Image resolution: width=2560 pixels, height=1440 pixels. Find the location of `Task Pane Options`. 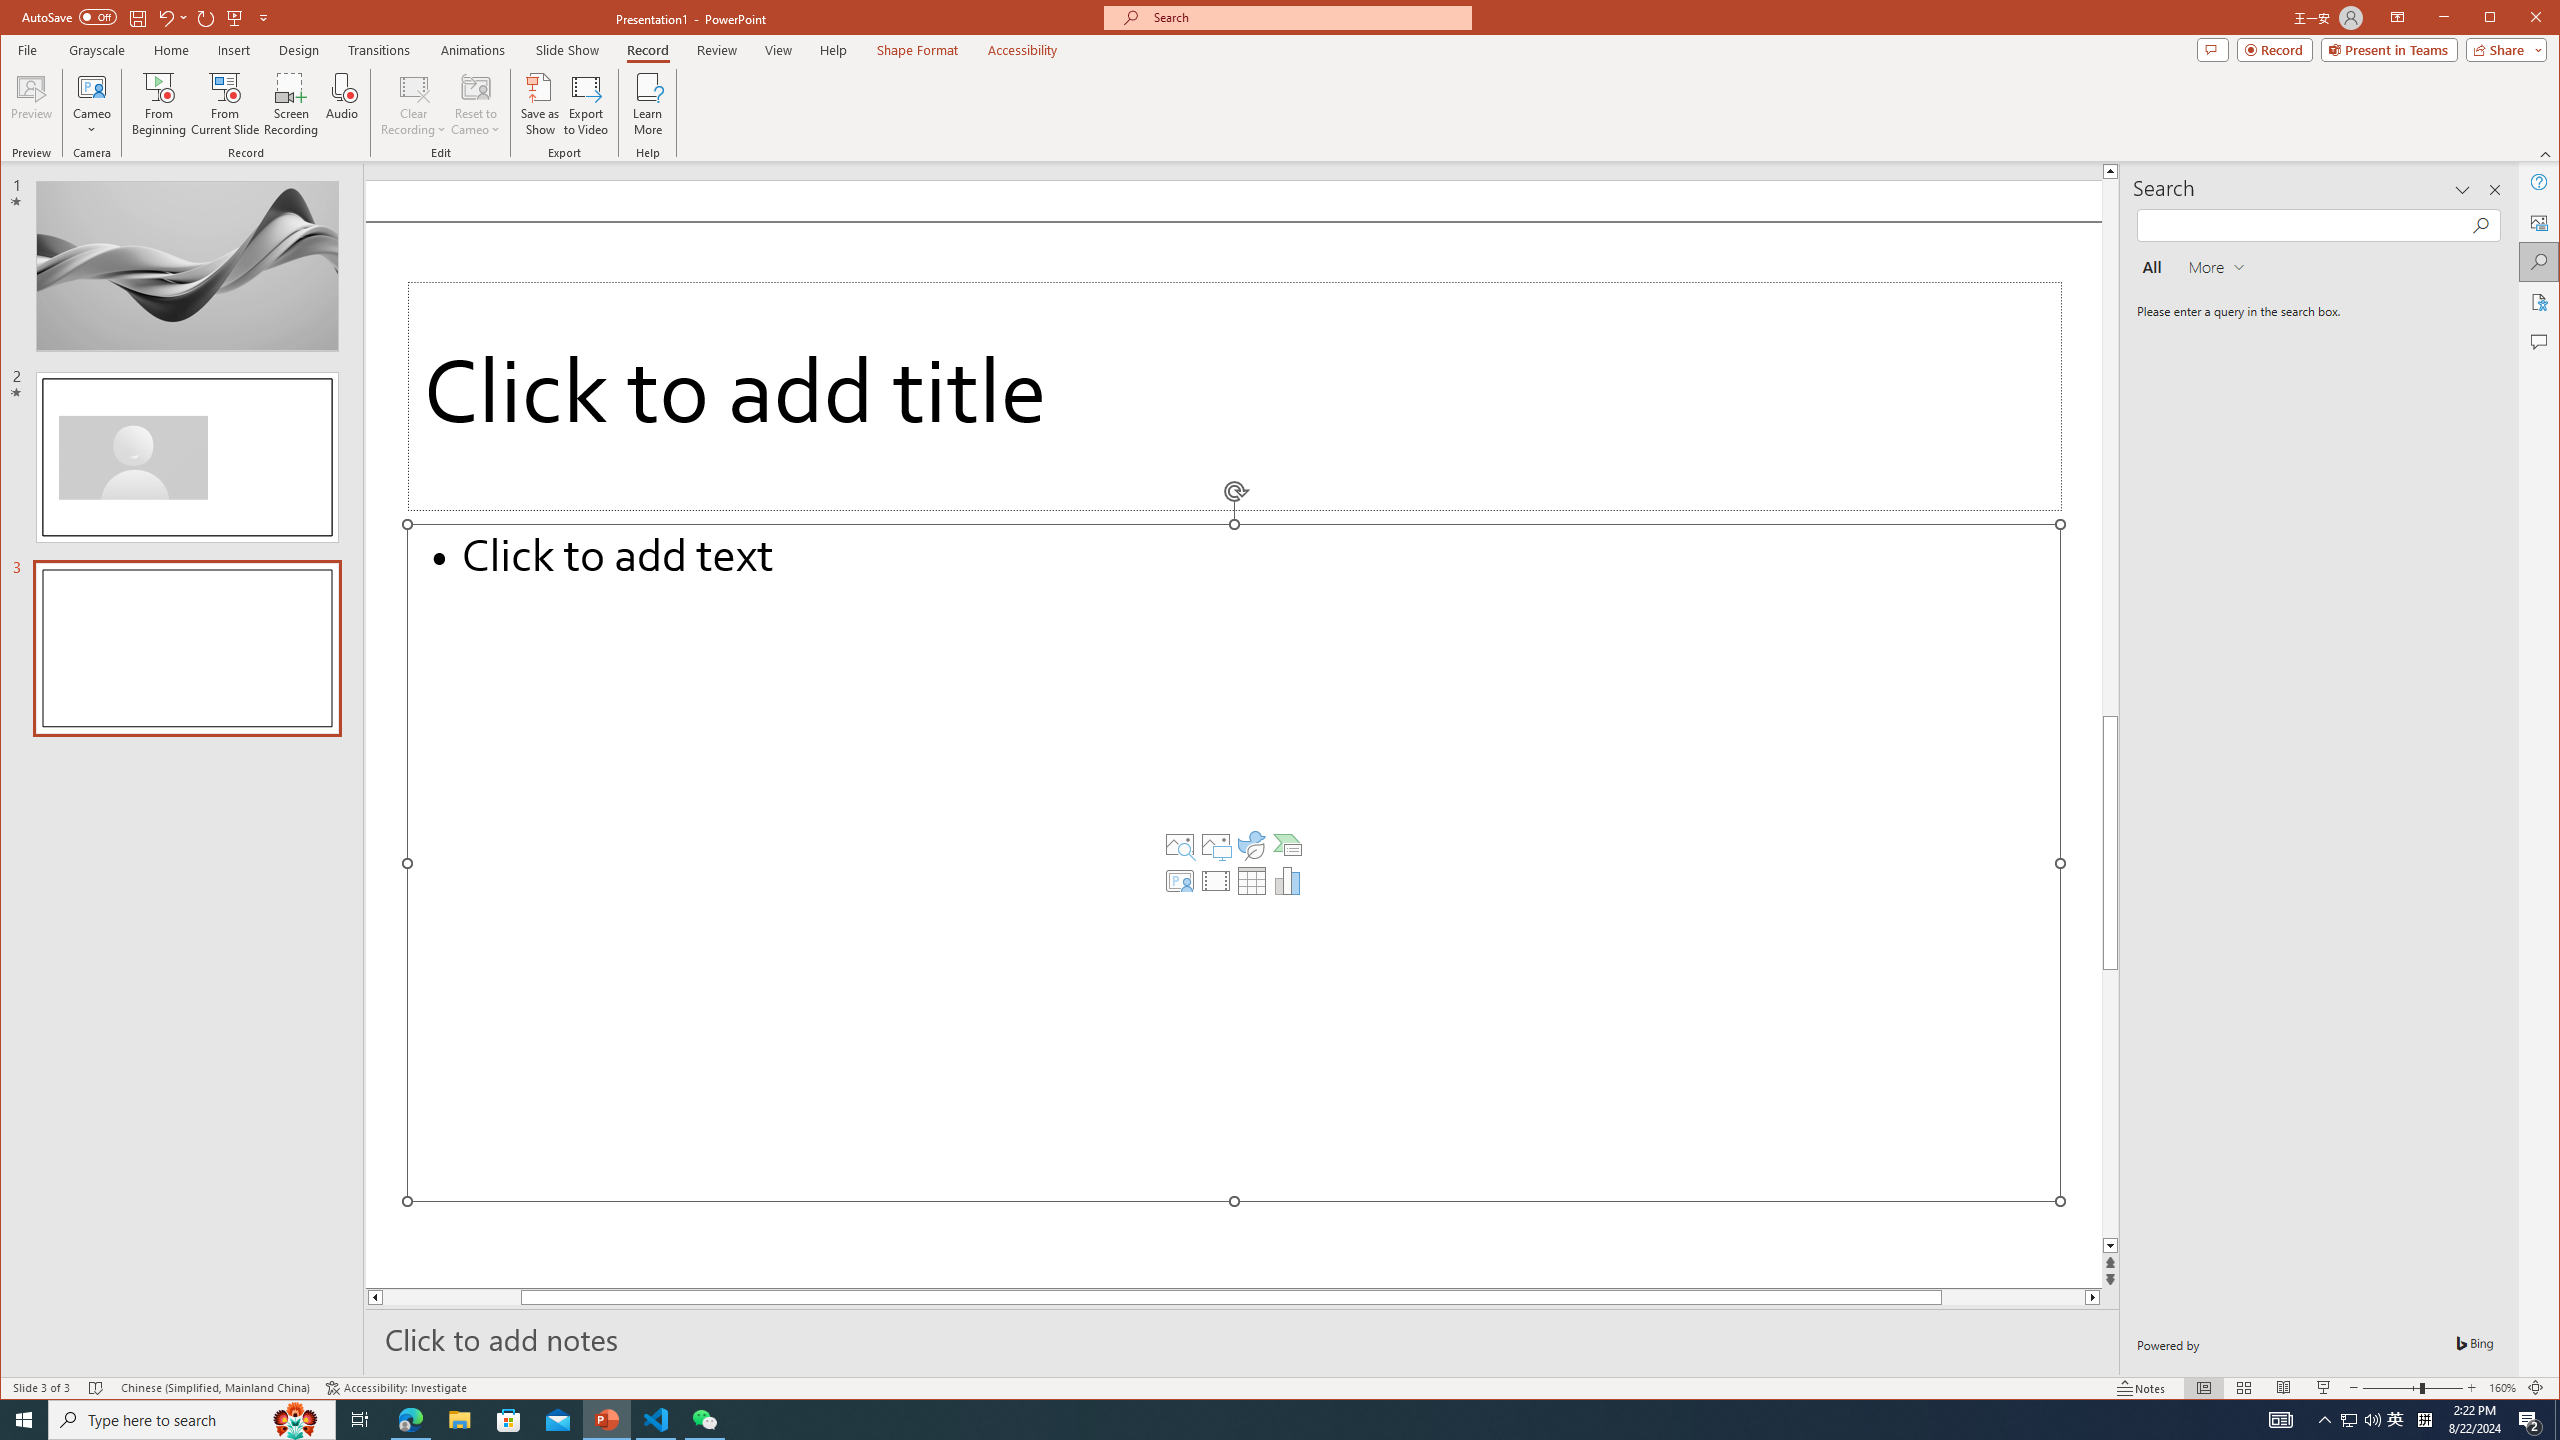

Task Pane Options is located at coordinates (2462, 190).